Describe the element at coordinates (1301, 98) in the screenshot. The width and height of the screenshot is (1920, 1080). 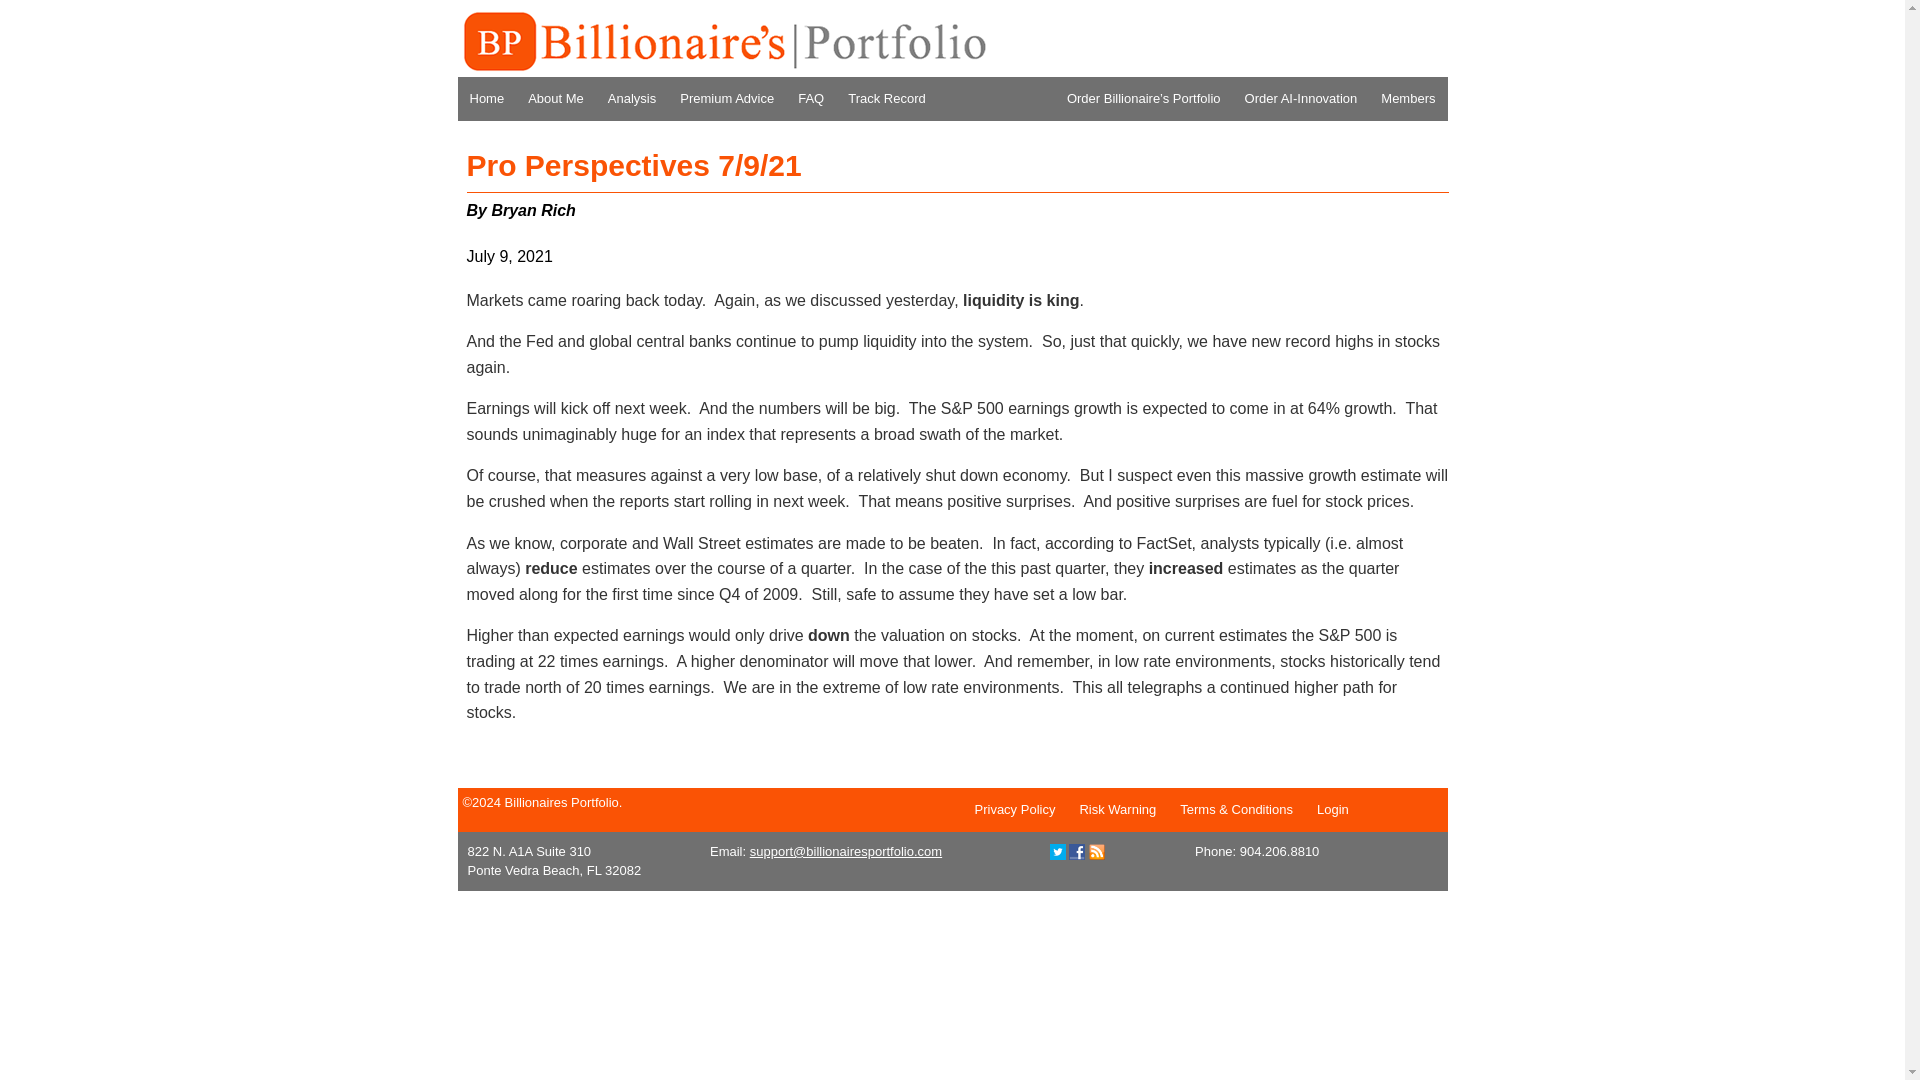
I see `Order AI-Innovation` at that location.